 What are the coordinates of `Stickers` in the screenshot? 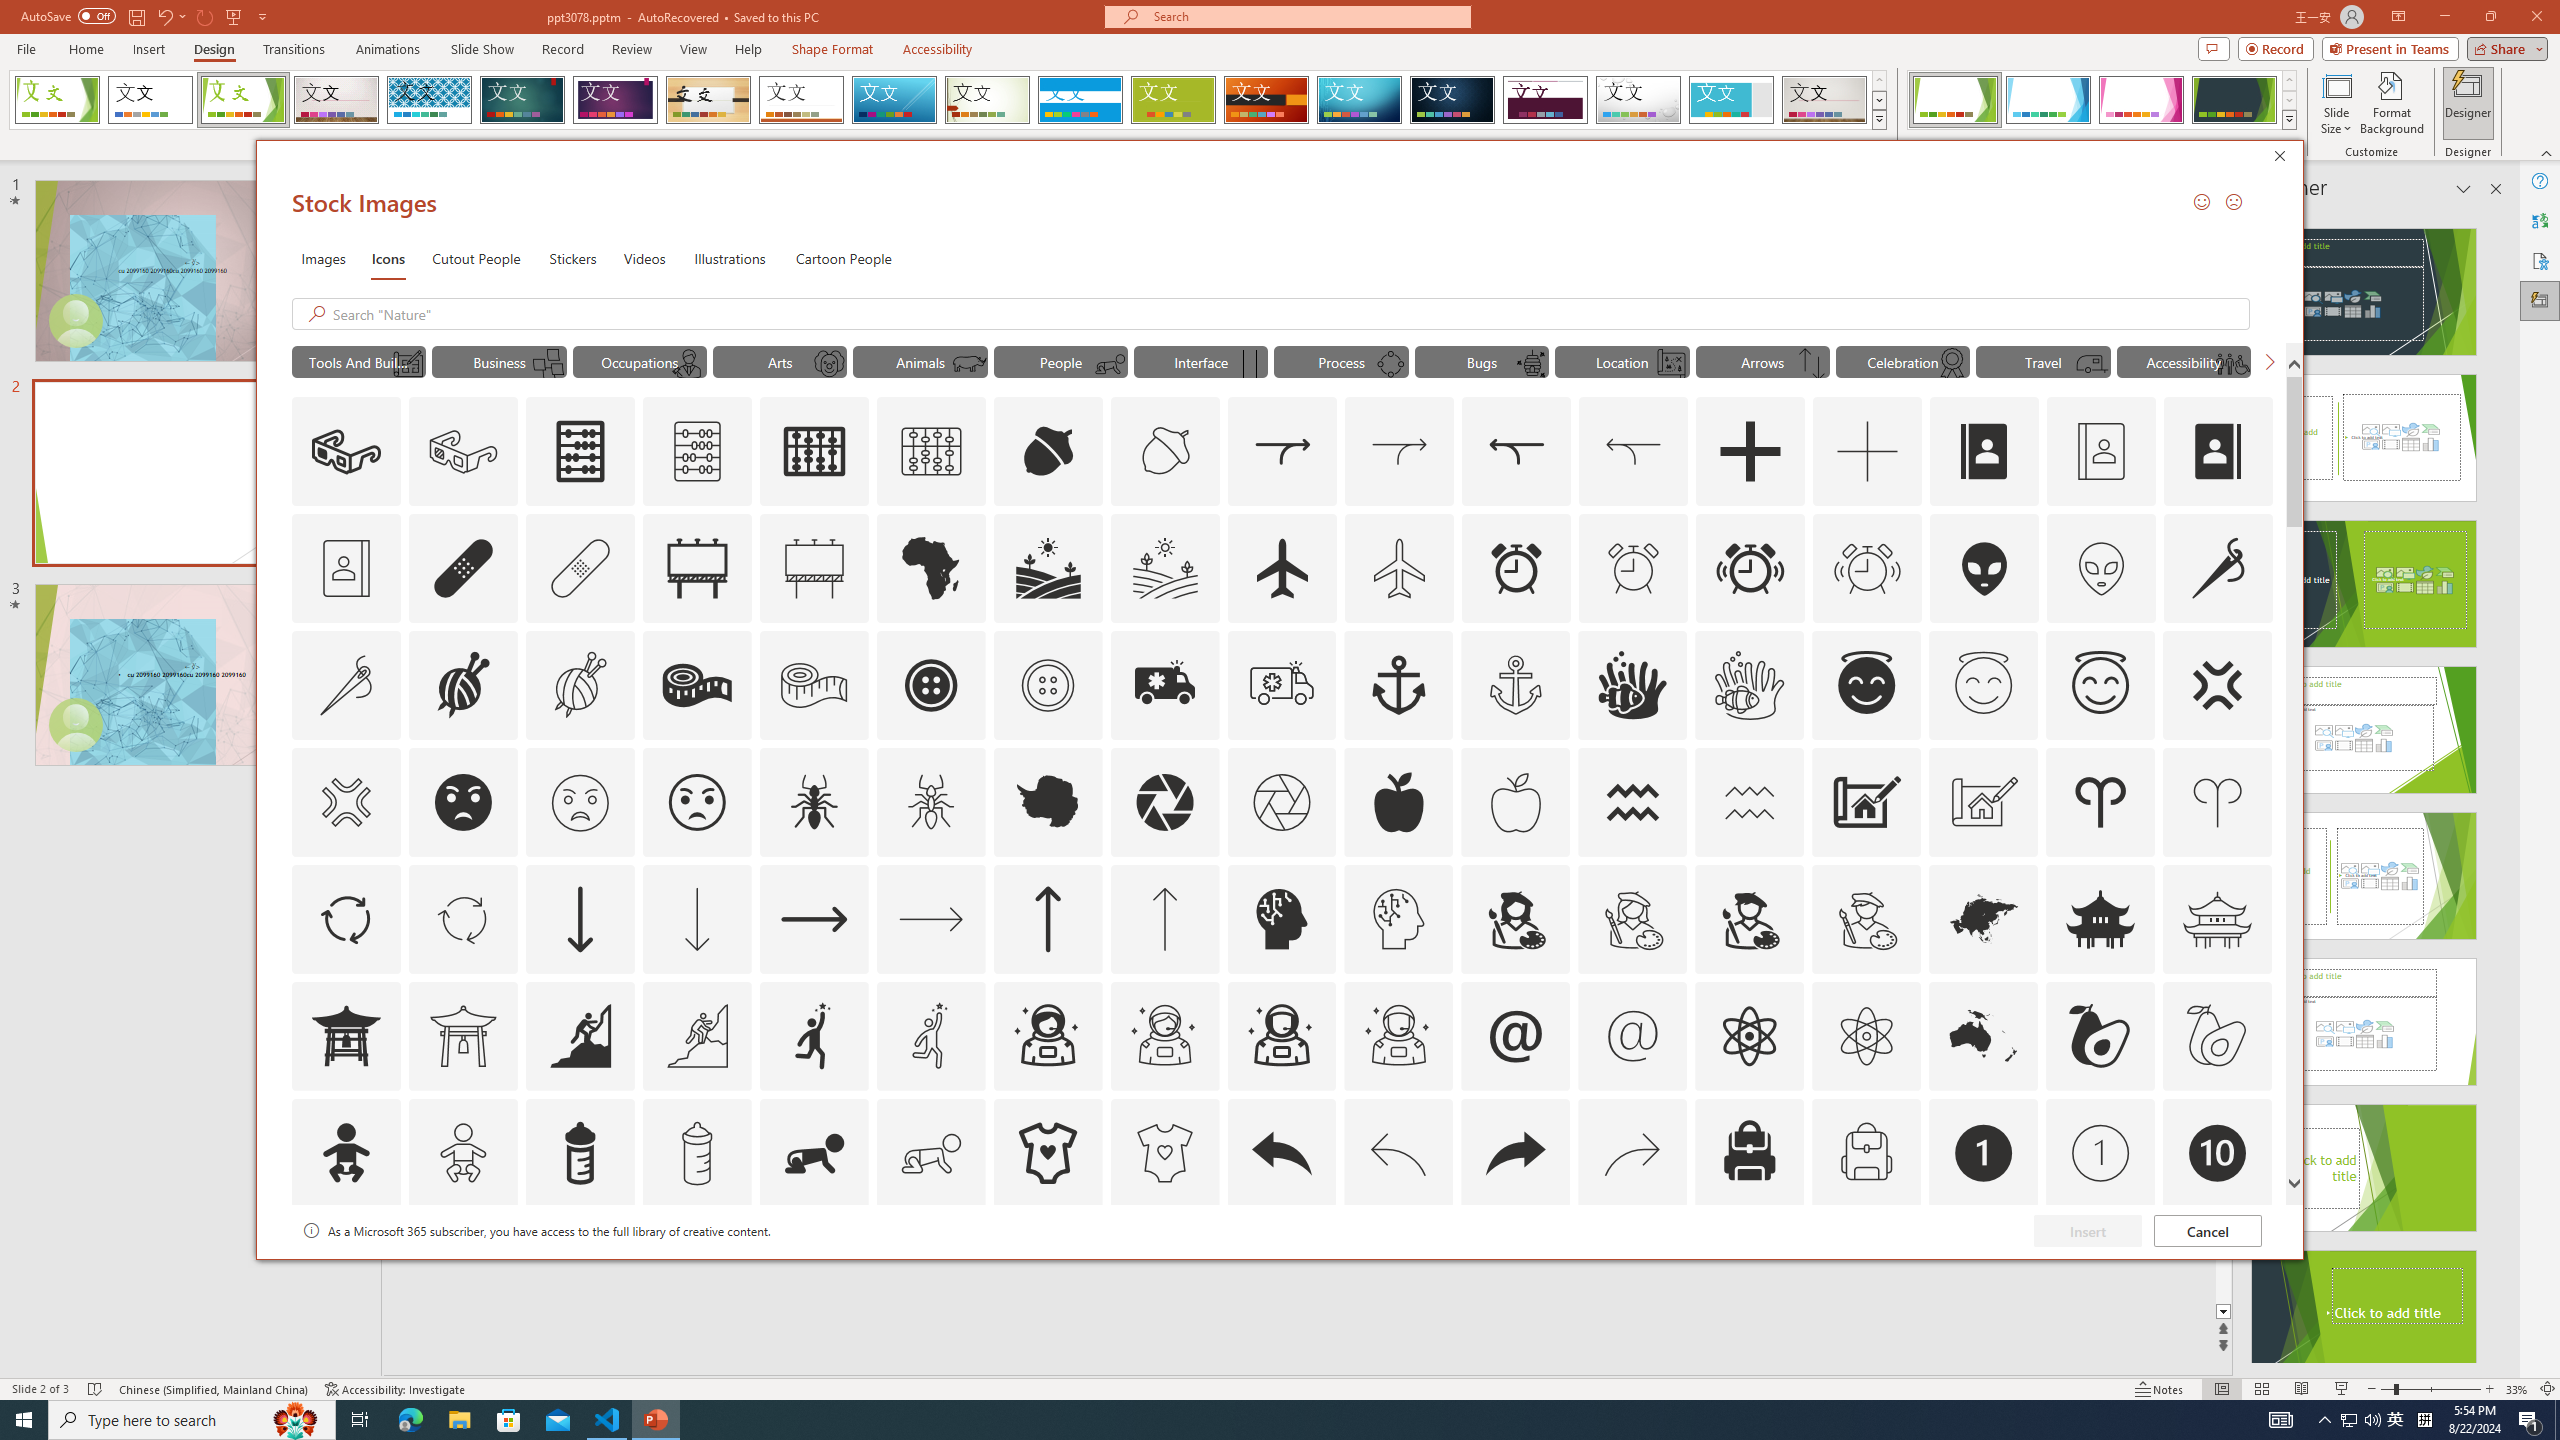 It's located at (573, 258).